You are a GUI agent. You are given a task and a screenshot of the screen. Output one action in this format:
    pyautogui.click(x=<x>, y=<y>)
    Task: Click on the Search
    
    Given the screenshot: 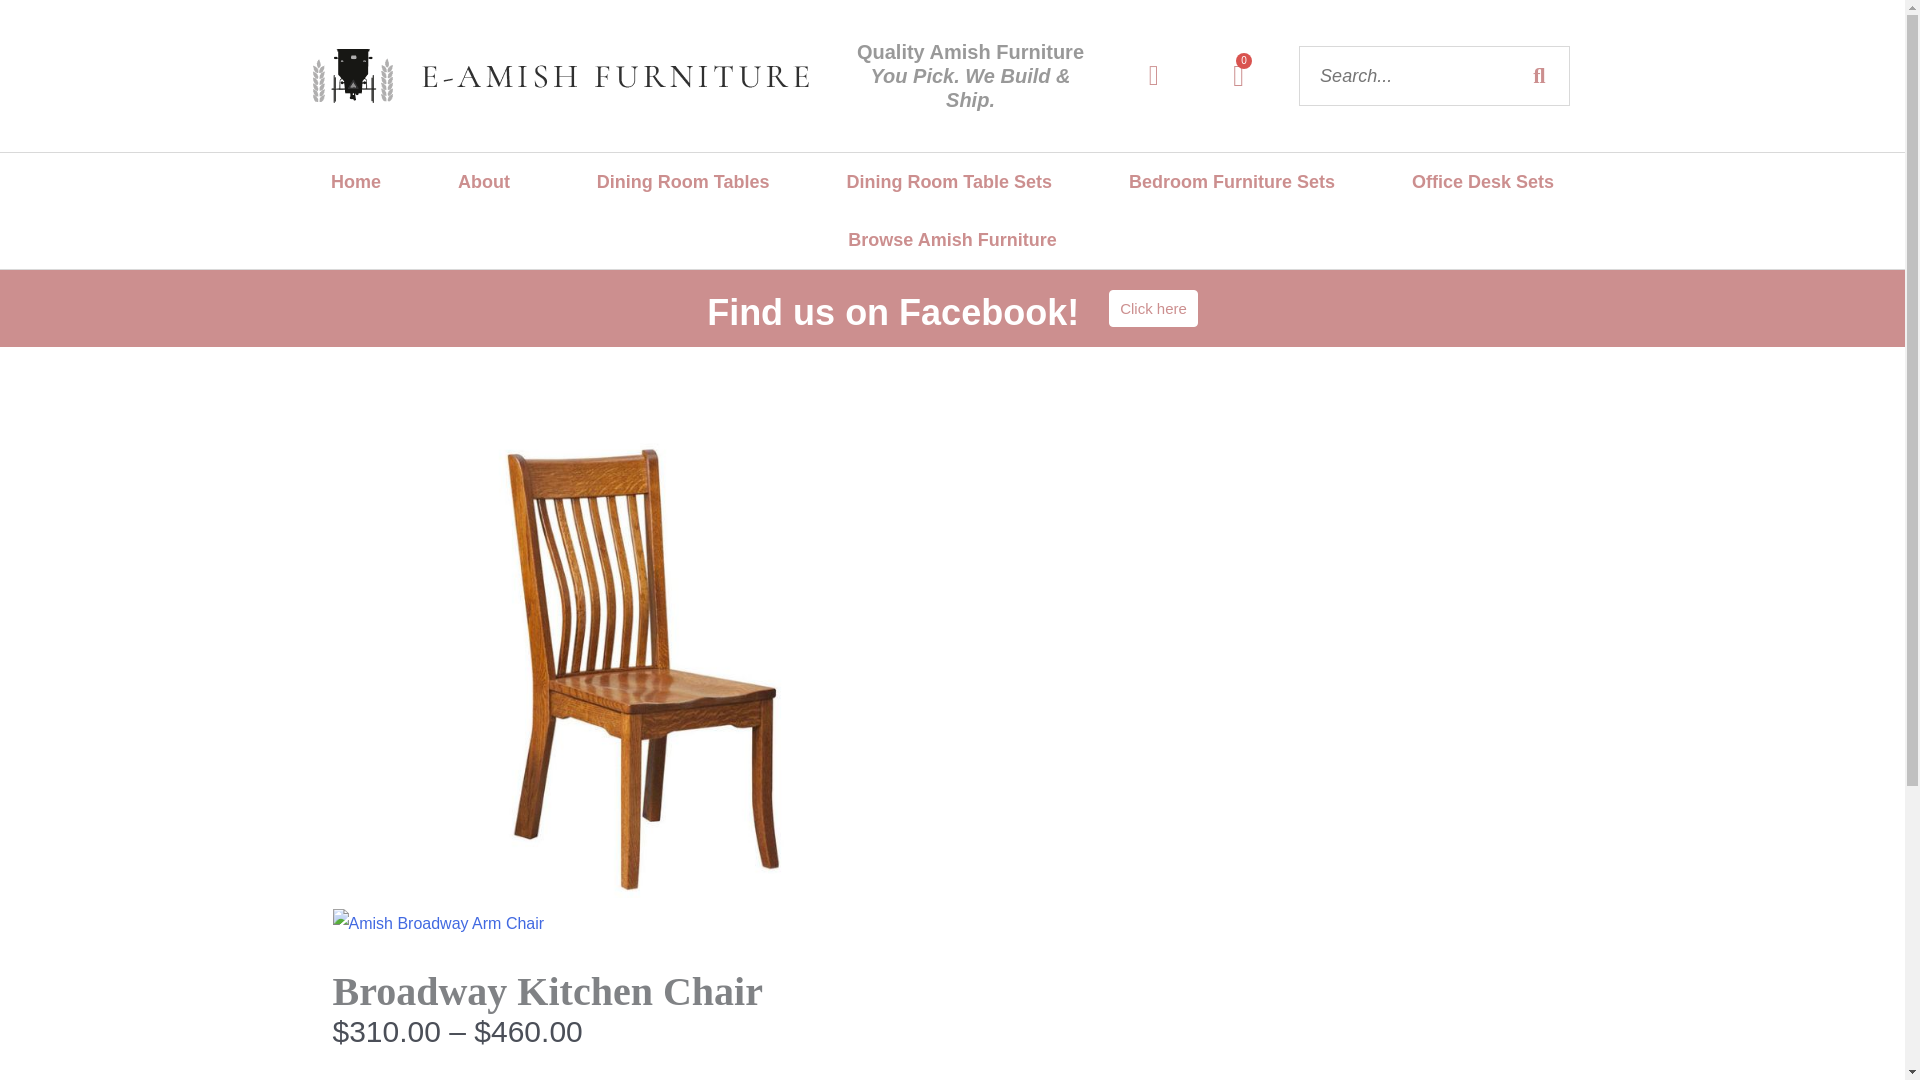 What is the action you would take?
    pyautogui.click(x=1232, y=182)
    